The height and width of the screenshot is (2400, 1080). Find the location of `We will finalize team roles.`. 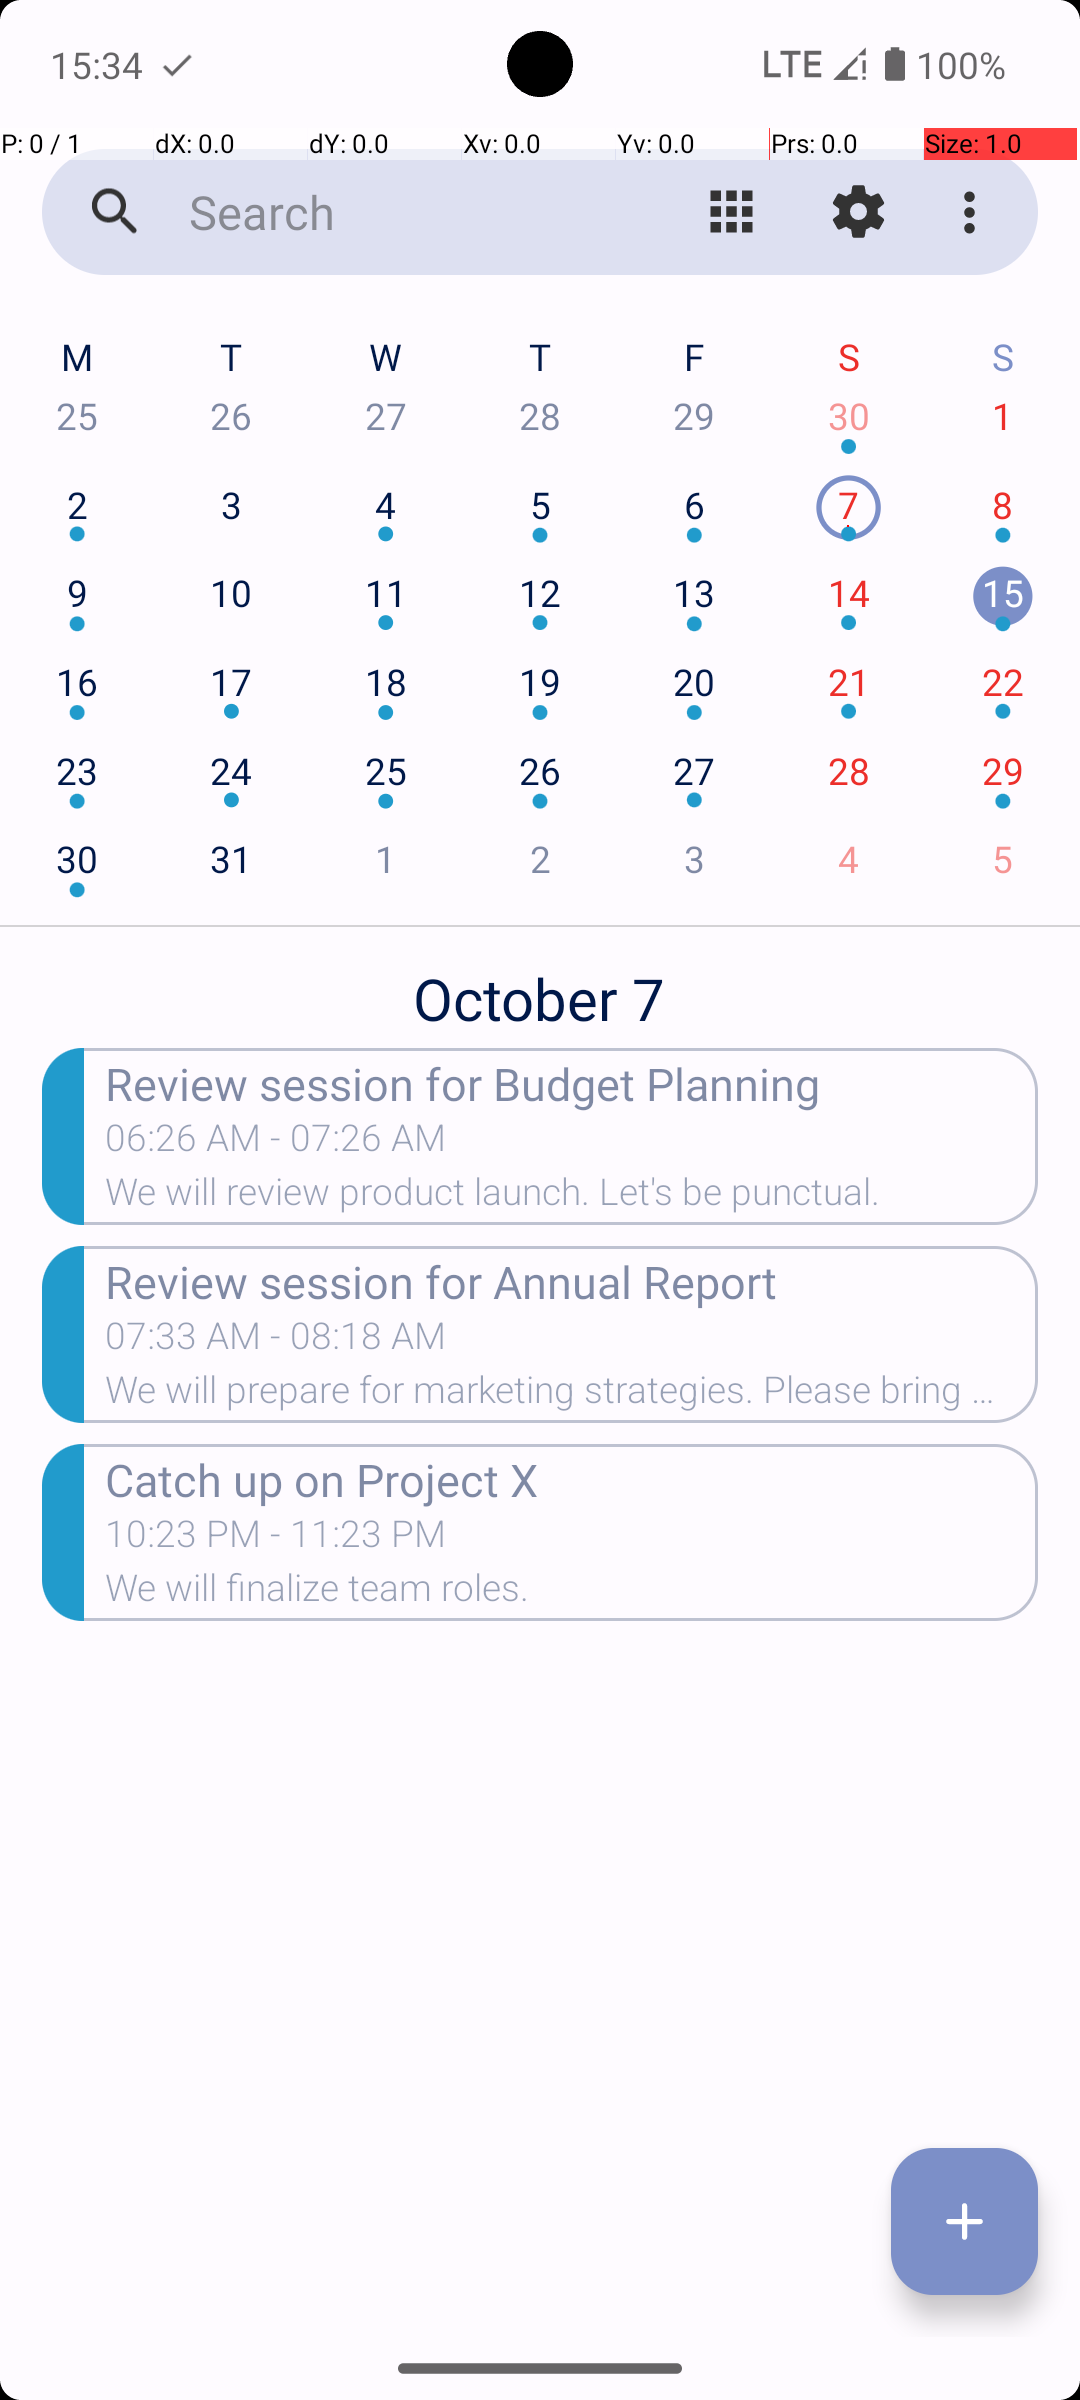

We will finalize team roles. is located at coordinates (572, 1594).